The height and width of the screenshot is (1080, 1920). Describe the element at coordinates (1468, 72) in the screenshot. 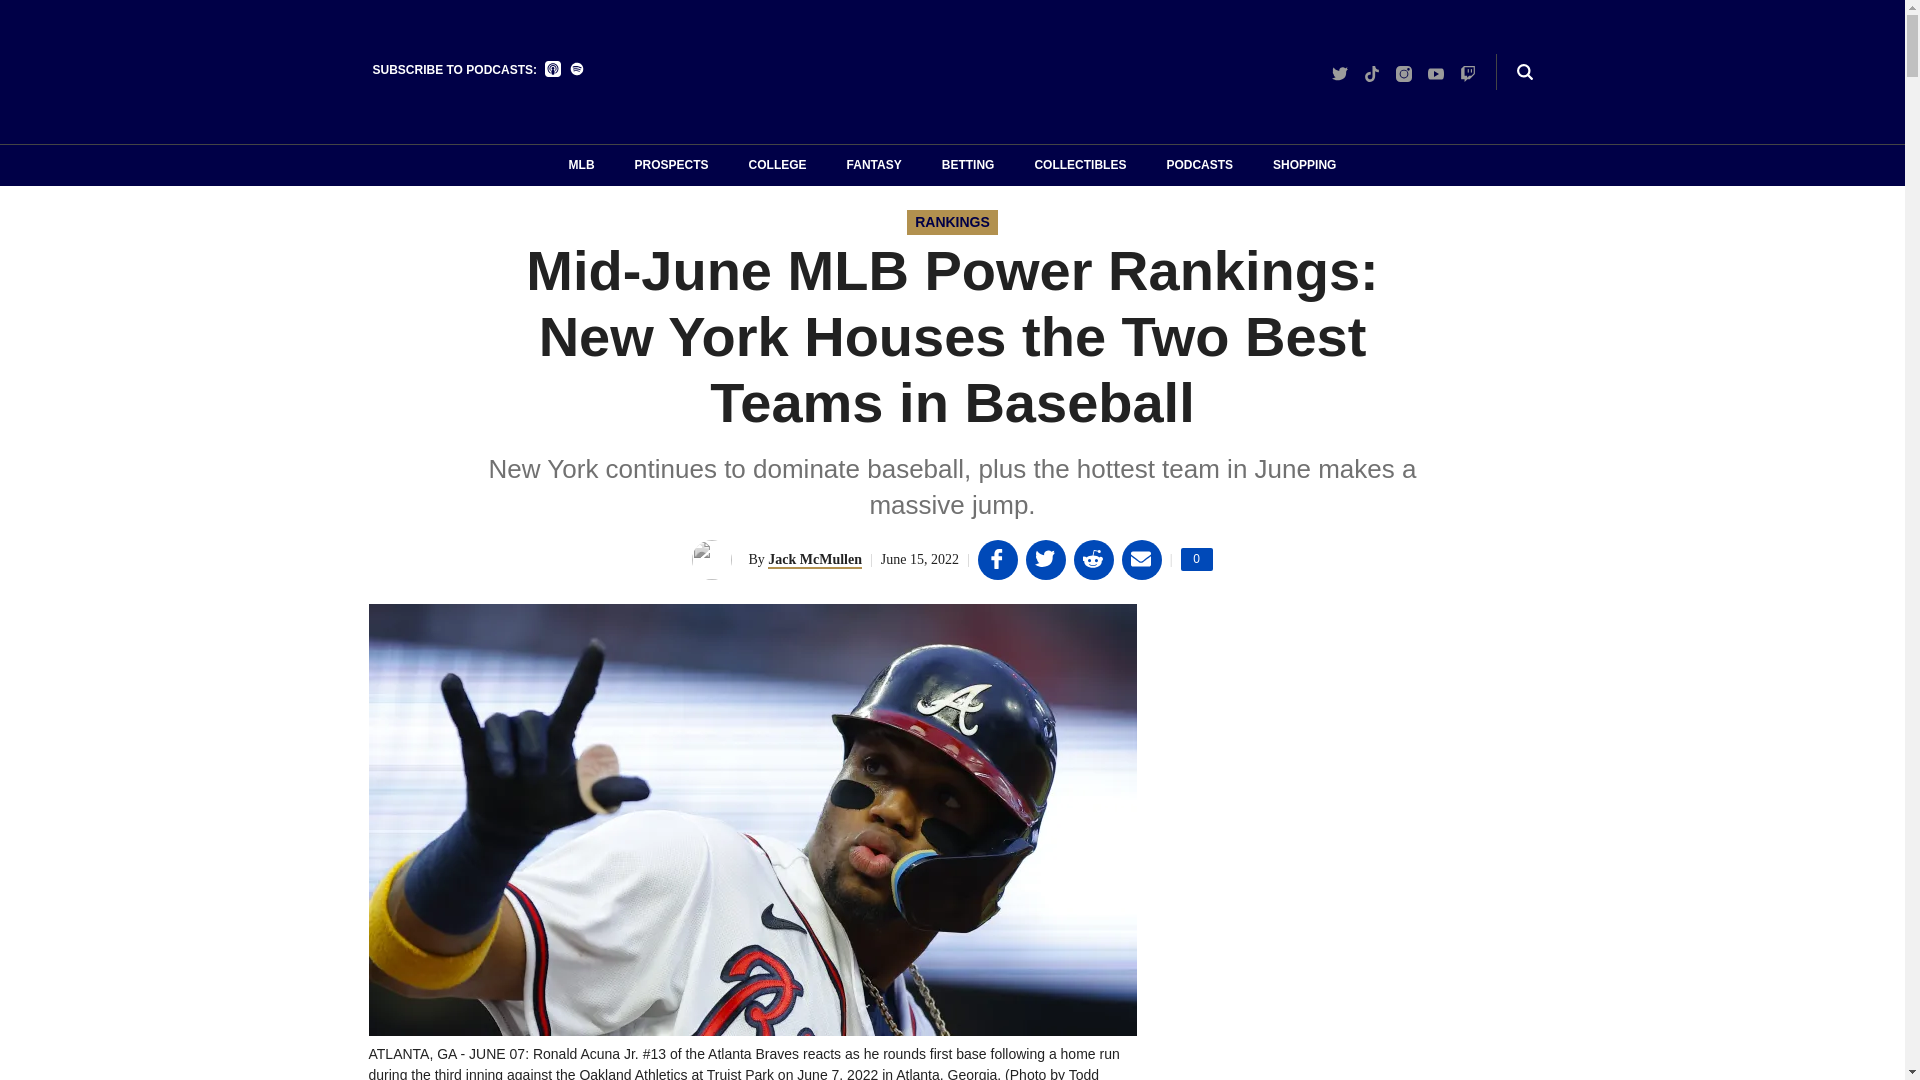

I see `PROSPECTS` at that location.